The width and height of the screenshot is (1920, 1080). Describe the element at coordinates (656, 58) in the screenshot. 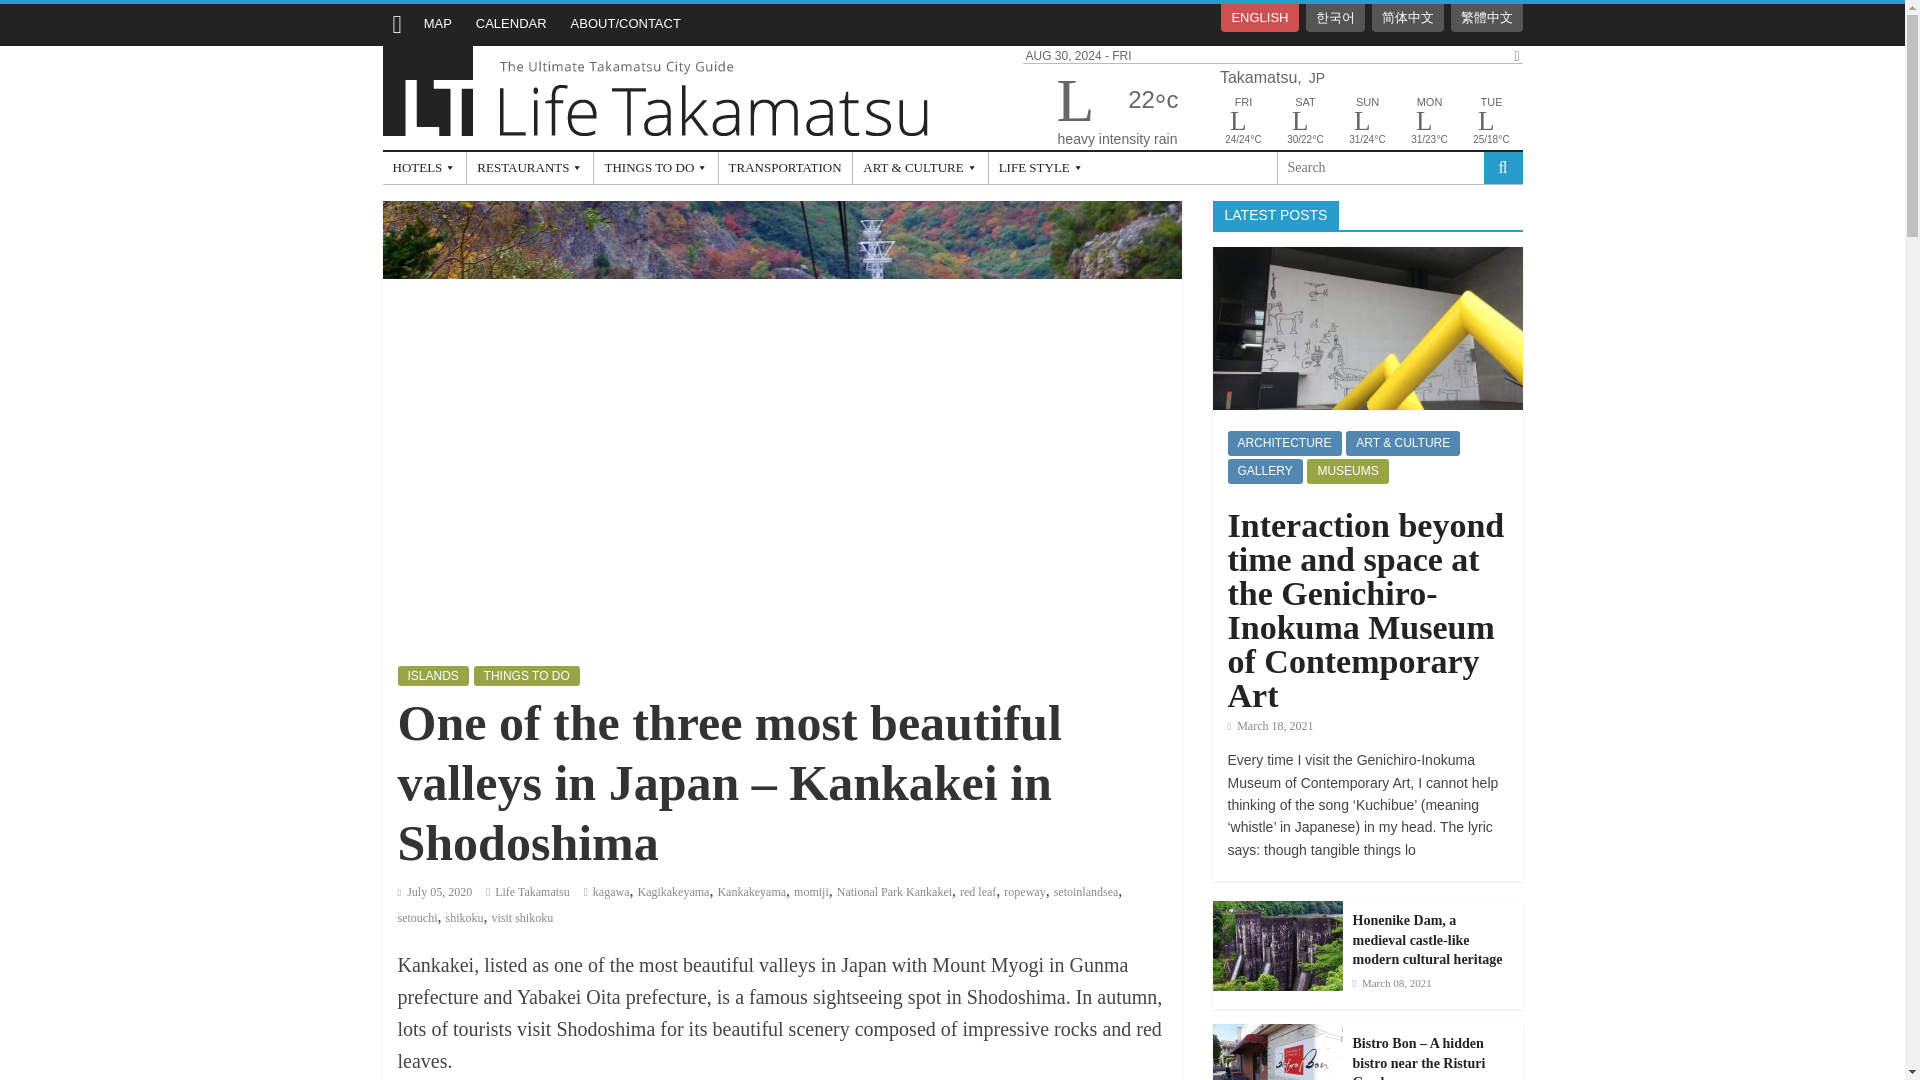

I see `Life Takamatsu` at that location.